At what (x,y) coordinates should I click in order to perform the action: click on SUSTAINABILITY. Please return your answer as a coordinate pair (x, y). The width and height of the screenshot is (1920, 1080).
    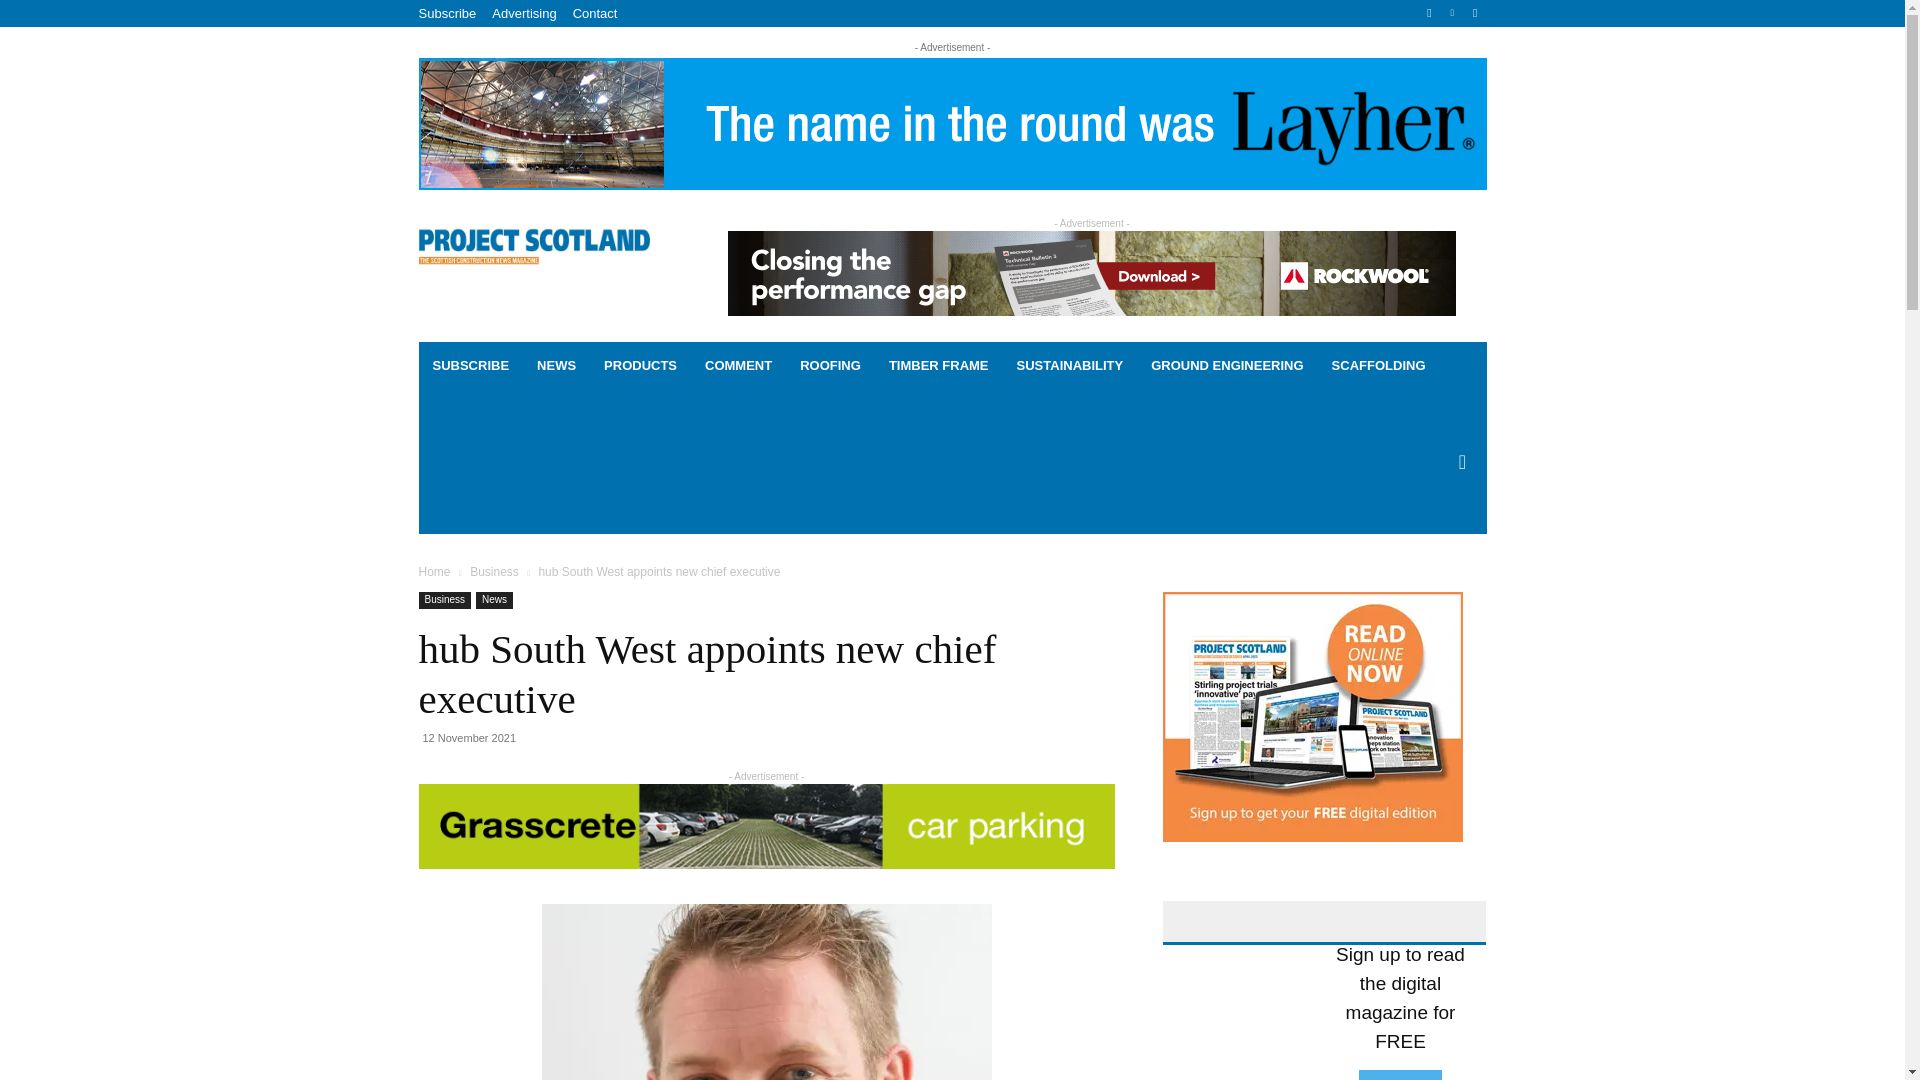
    Looking at the image, I should click on (1070, 366).